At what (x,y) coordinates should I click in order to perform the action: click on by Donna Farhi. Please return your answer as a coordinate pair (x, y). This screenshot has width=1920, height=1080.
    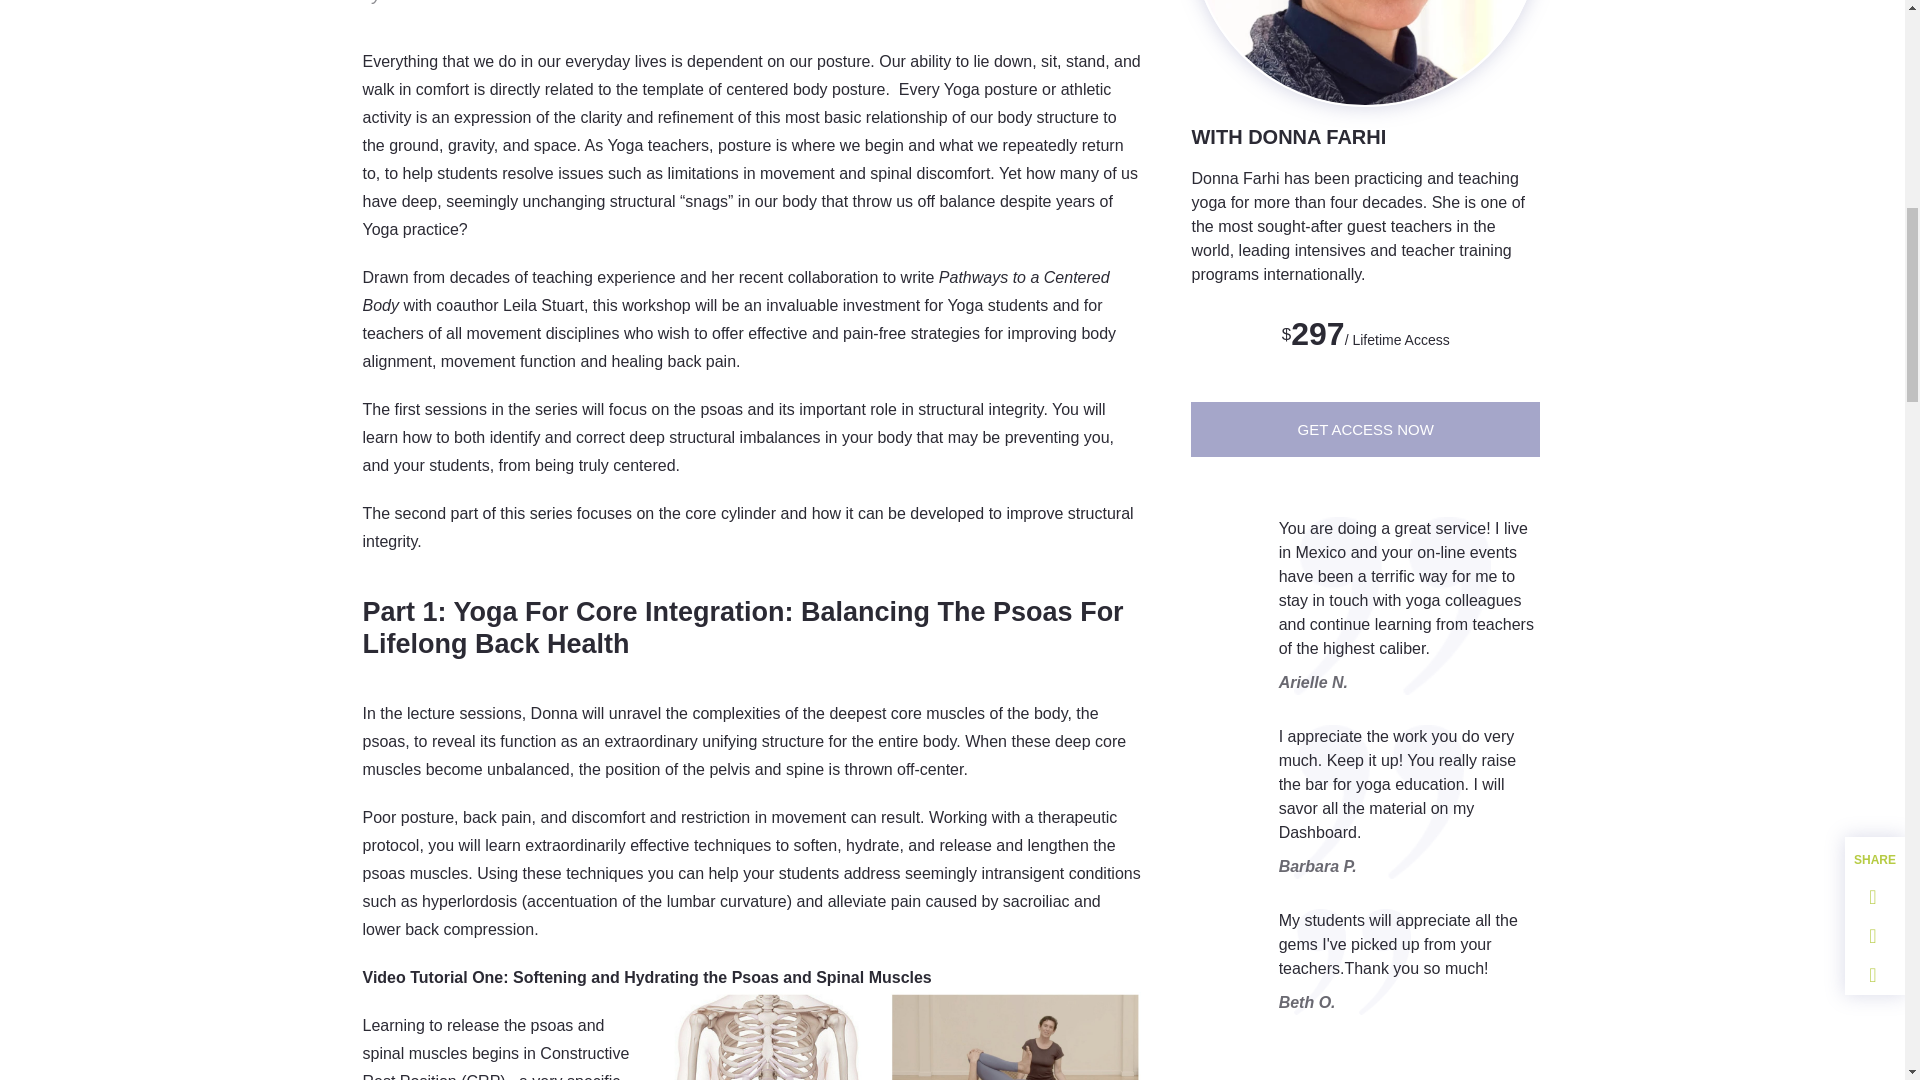
    Looking at the image, I should click on (424, 4).